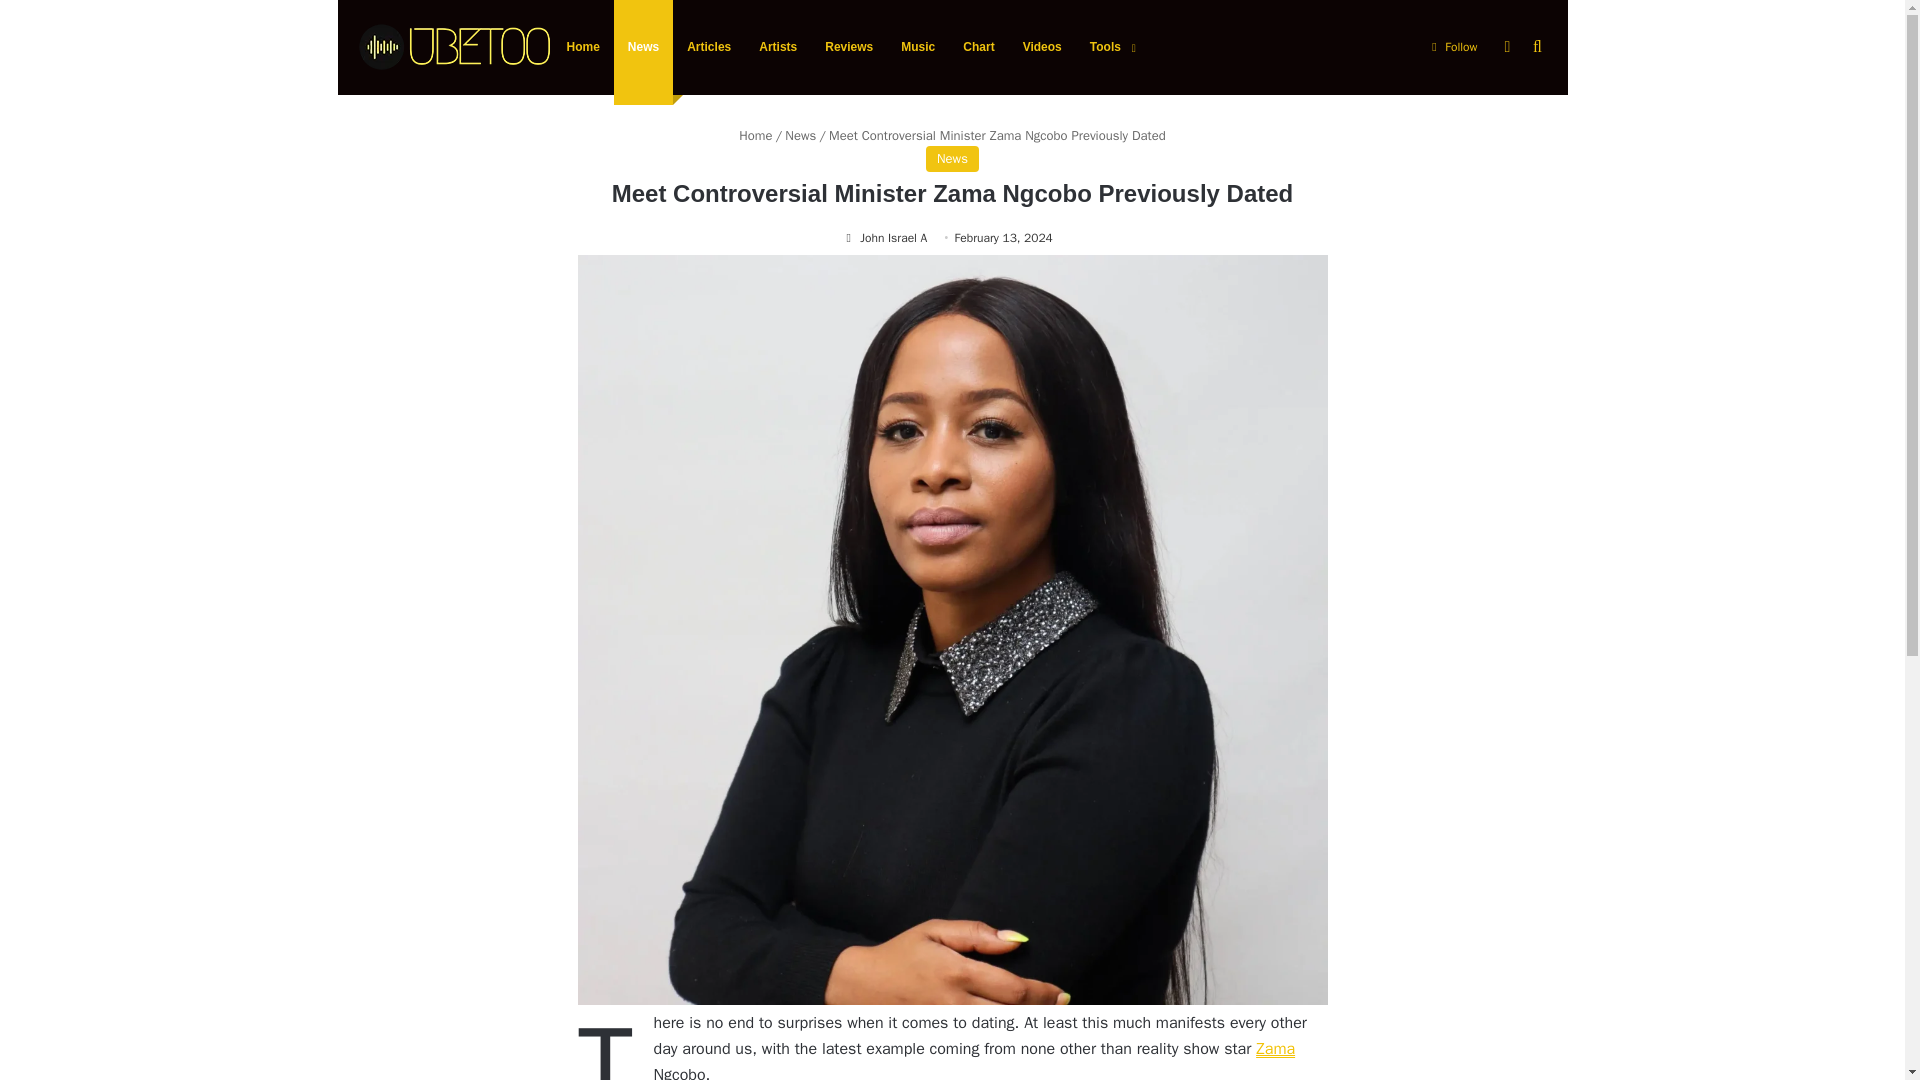 The height and width of the screenshot is (1080, 1920). I want to click on Artists, so click(777, 48).